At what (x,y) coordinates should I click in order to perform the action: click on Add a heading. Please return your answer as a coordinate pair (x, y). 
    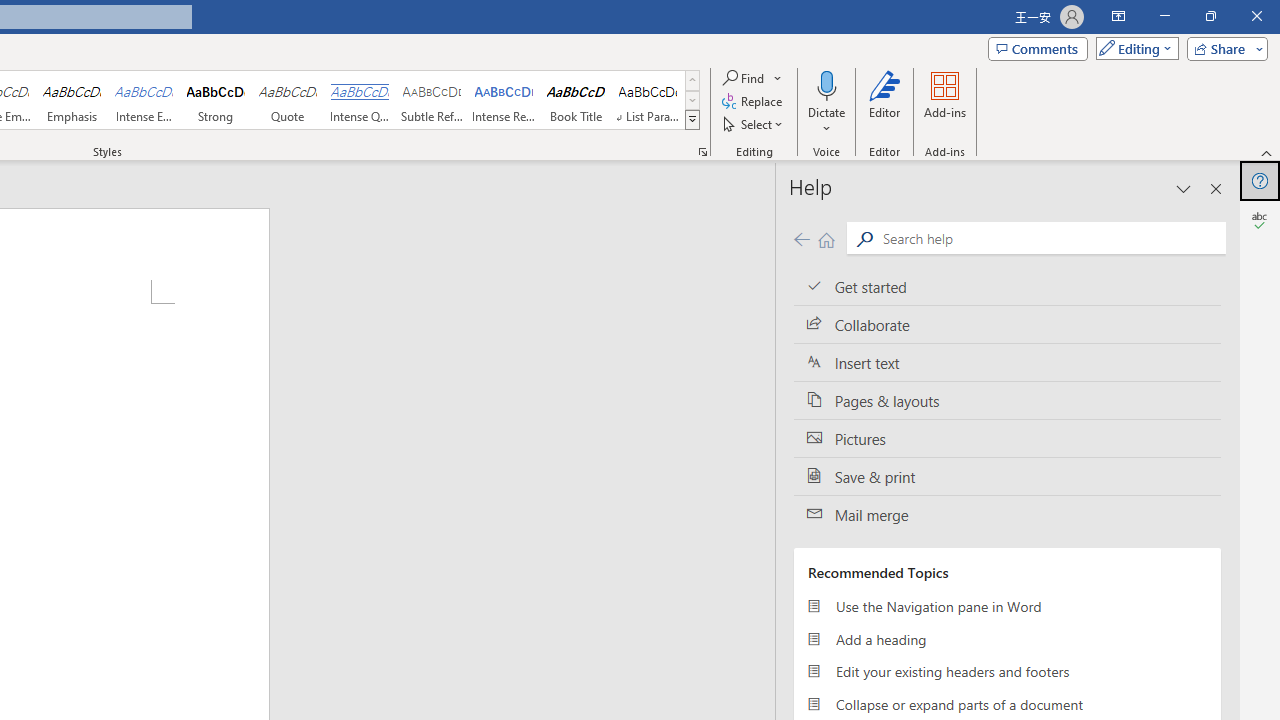
    Looking at the image, I should click on (1007, 638).